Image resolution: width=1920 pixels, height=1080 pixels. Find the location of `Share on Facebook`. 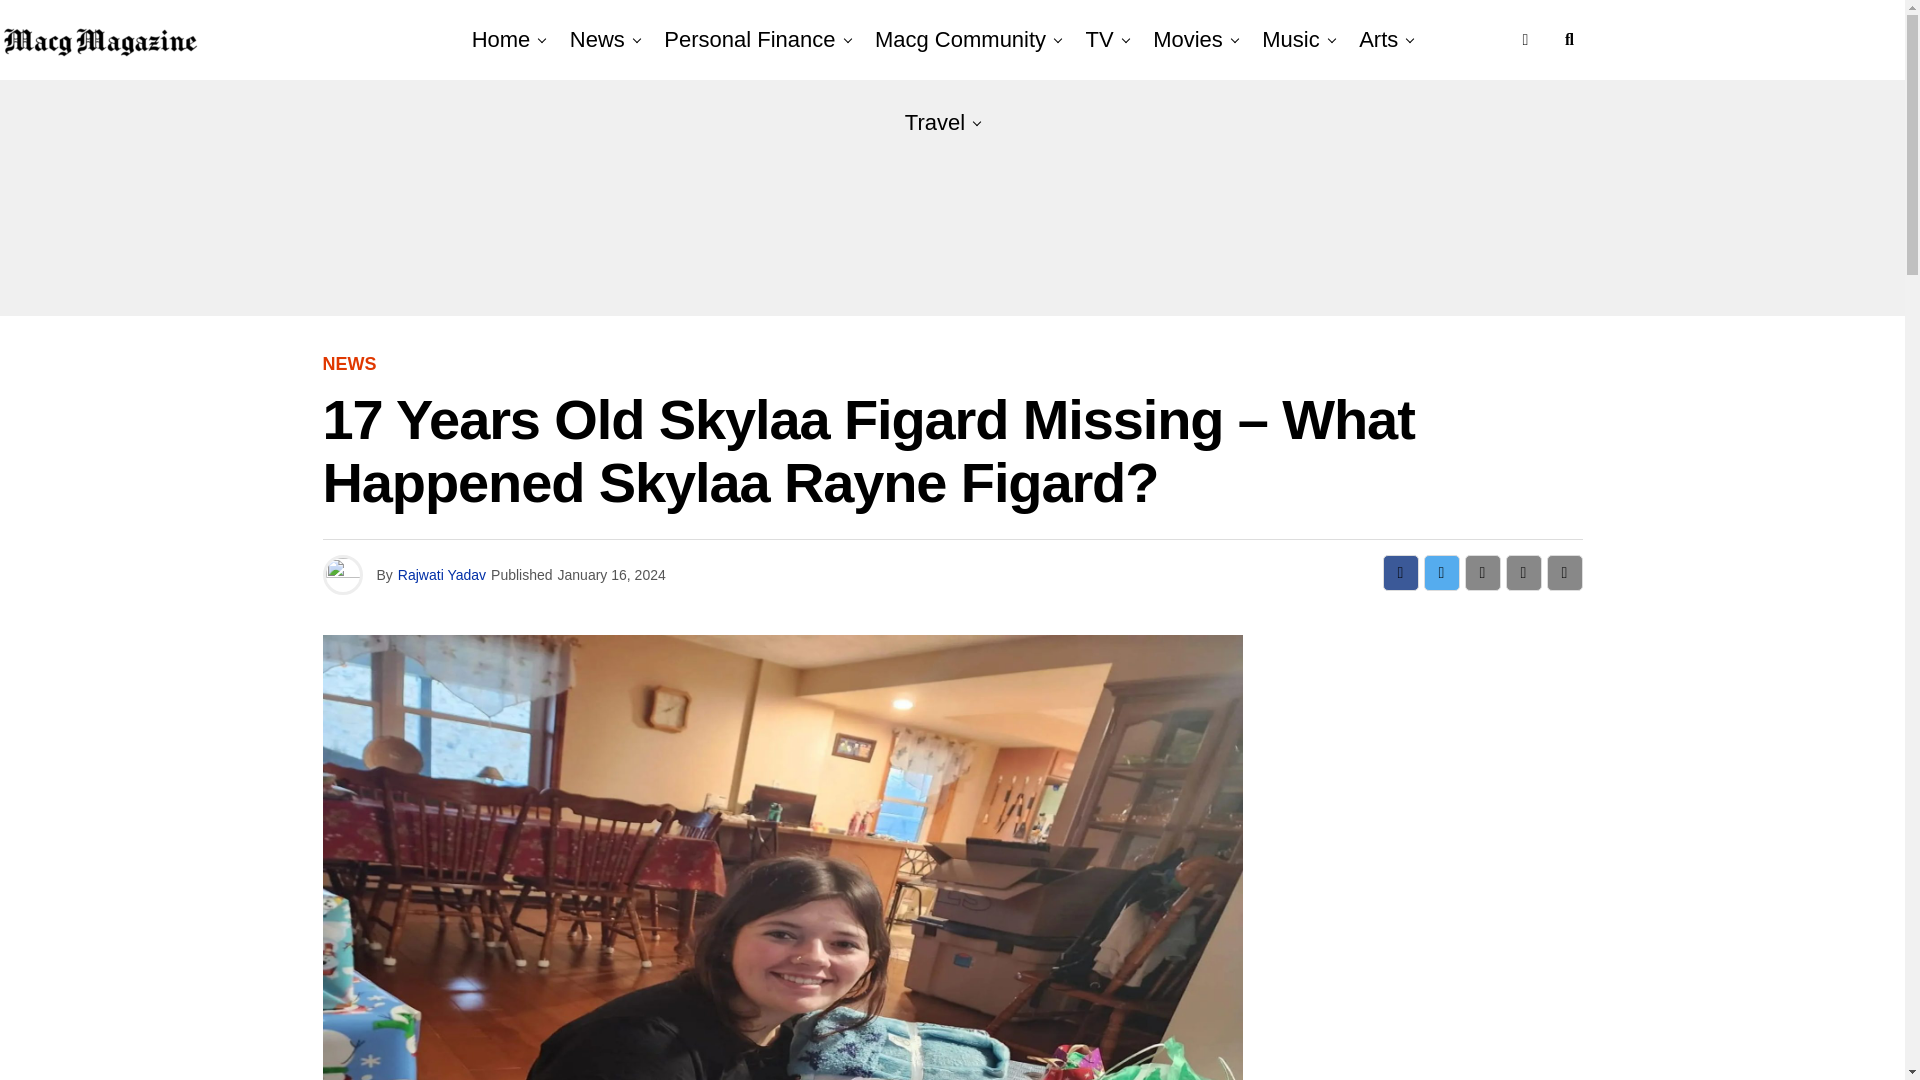

Share on Facebook is located at coordinates (1400, 572).